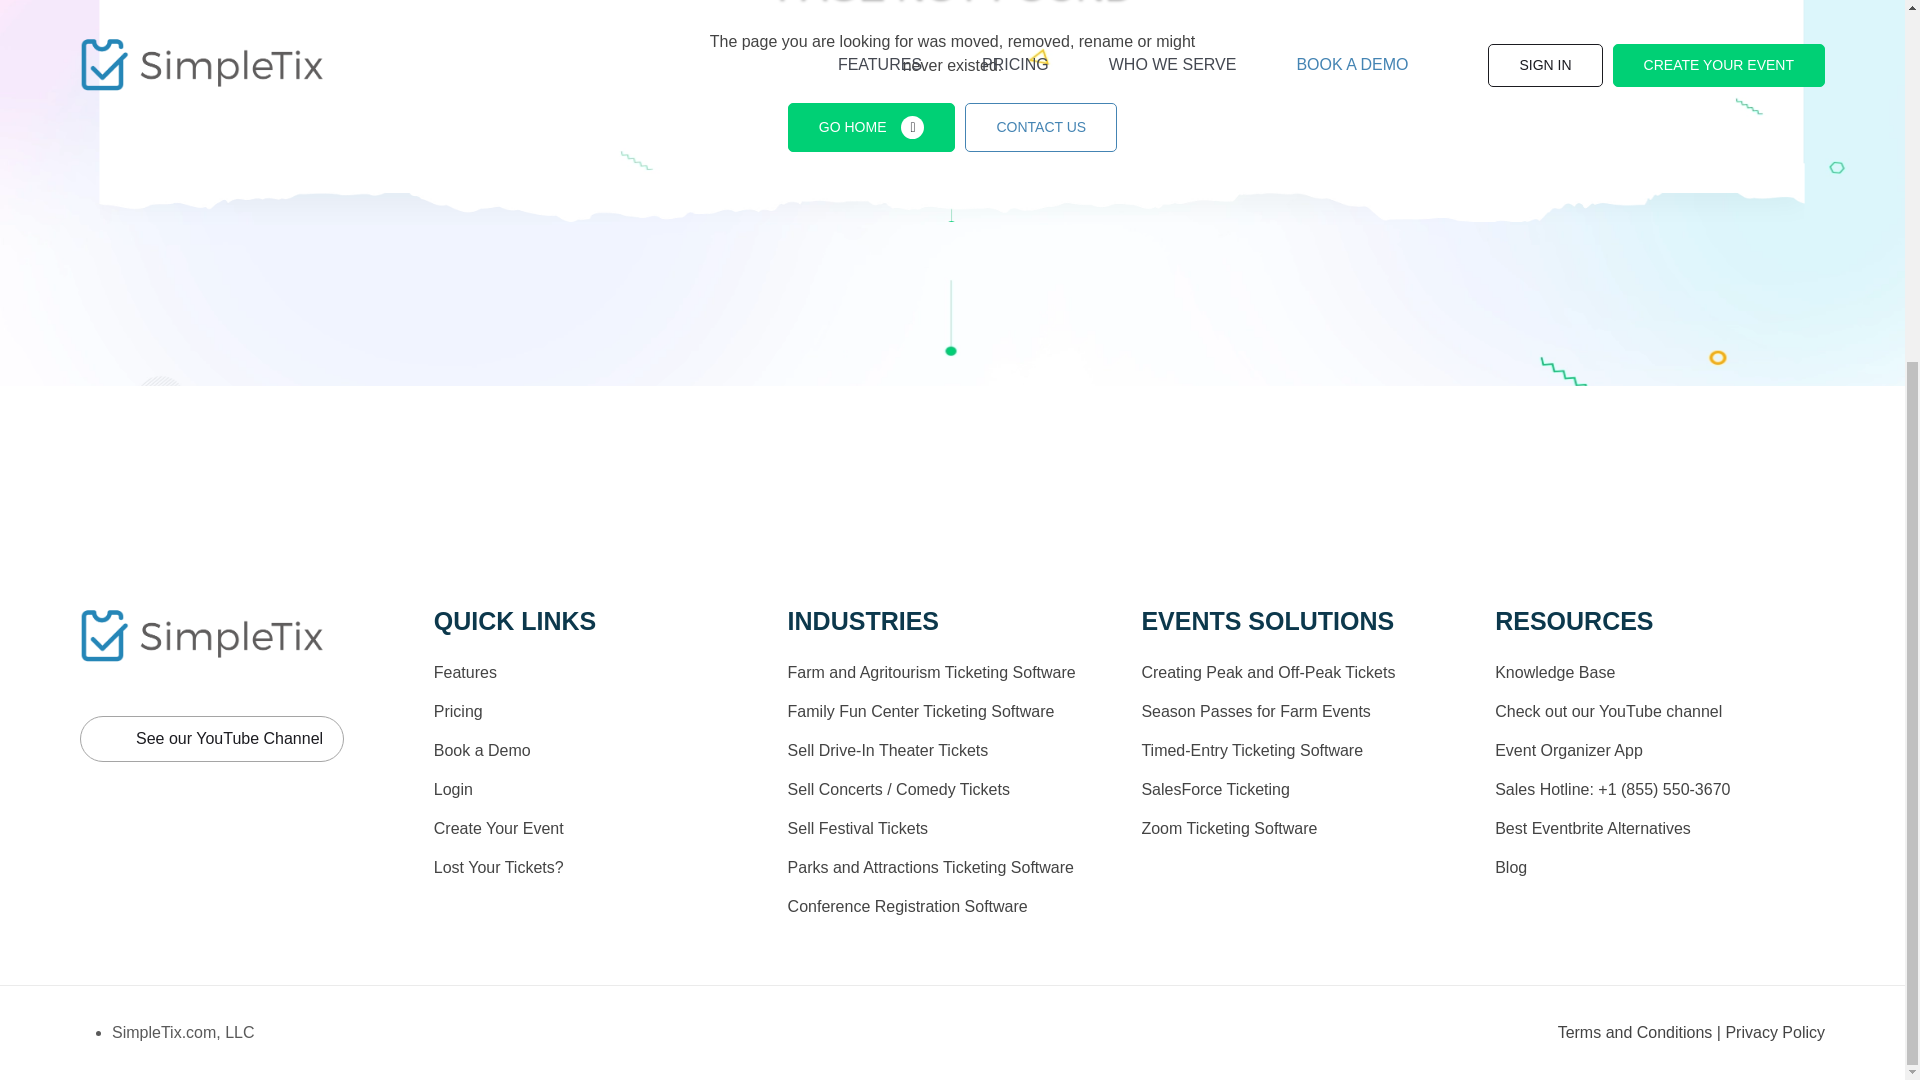  What do you see at coordinates (888, 750) in the screenshot?
I see `Sell Drive-In Theater Tickets` at bounding box center [888, 750].